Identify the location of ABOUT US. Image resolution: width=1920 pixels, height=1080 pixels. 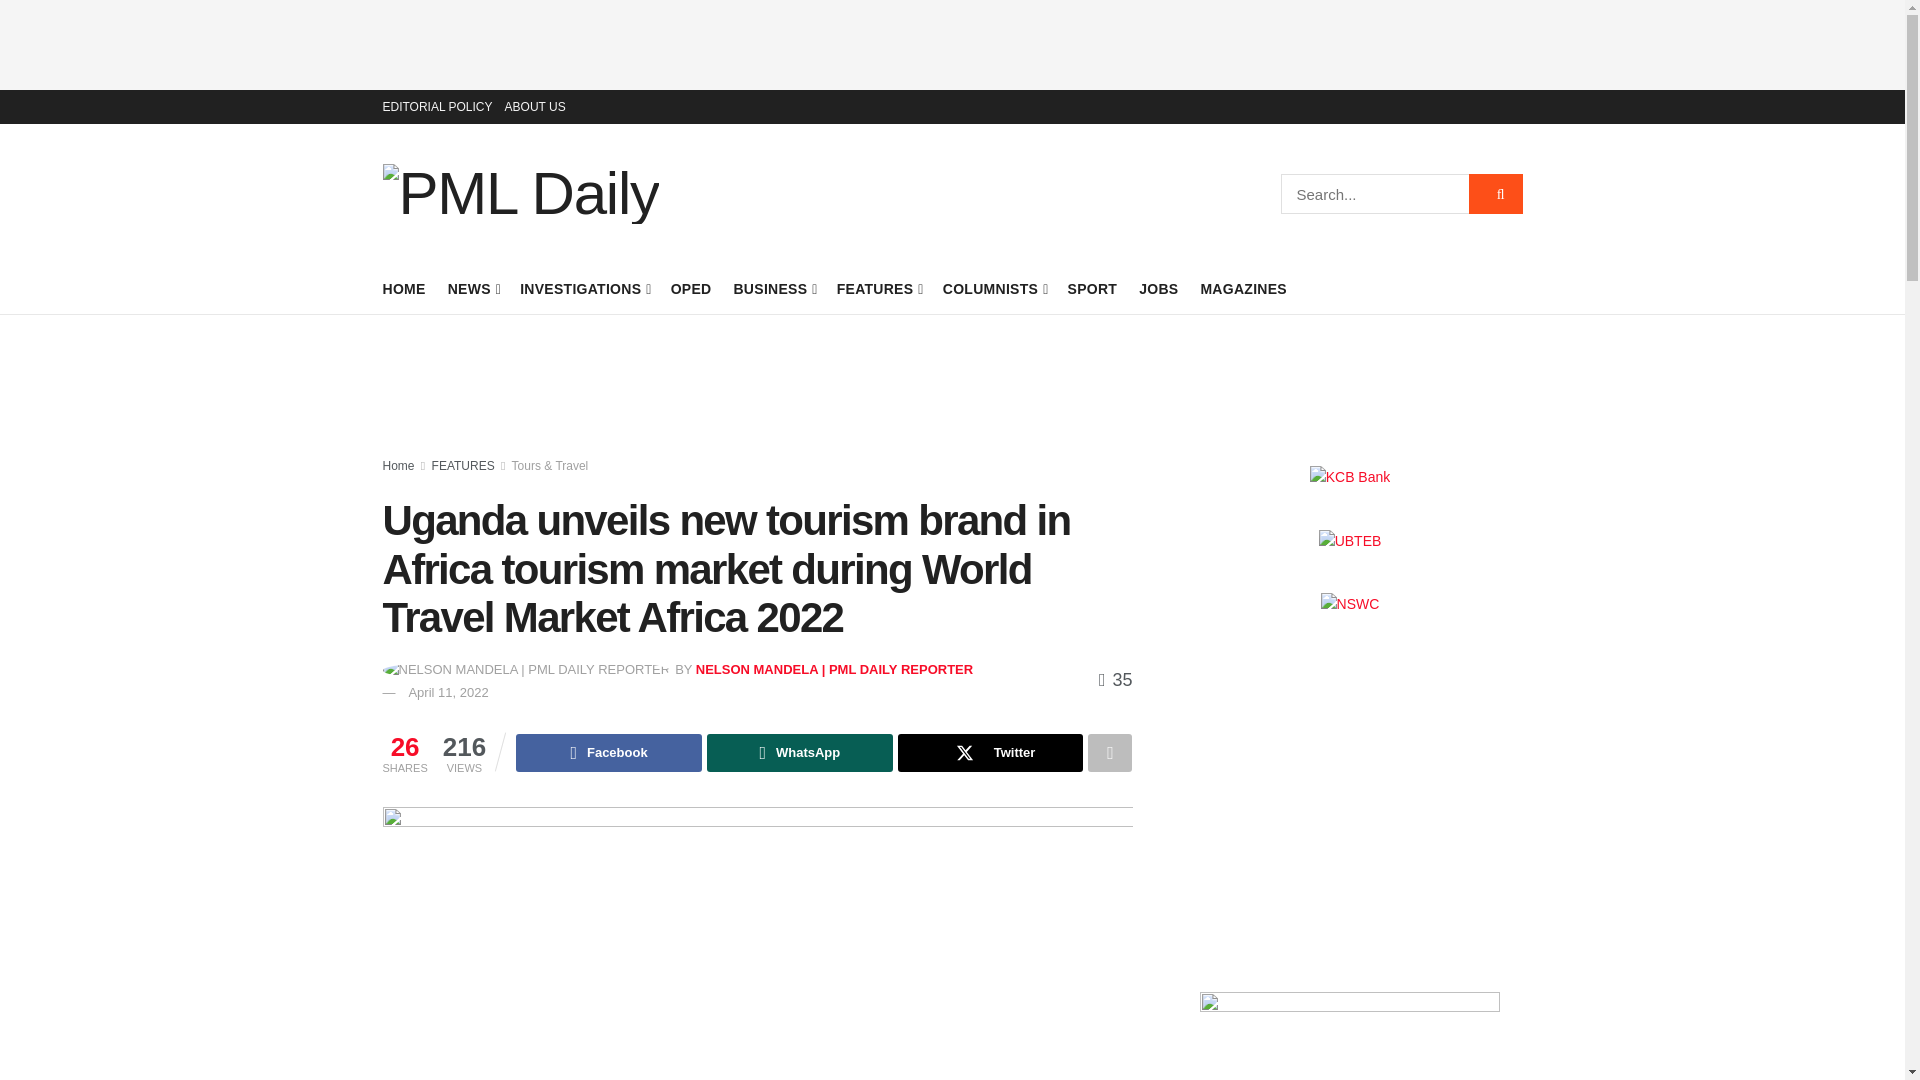
(535, 106).